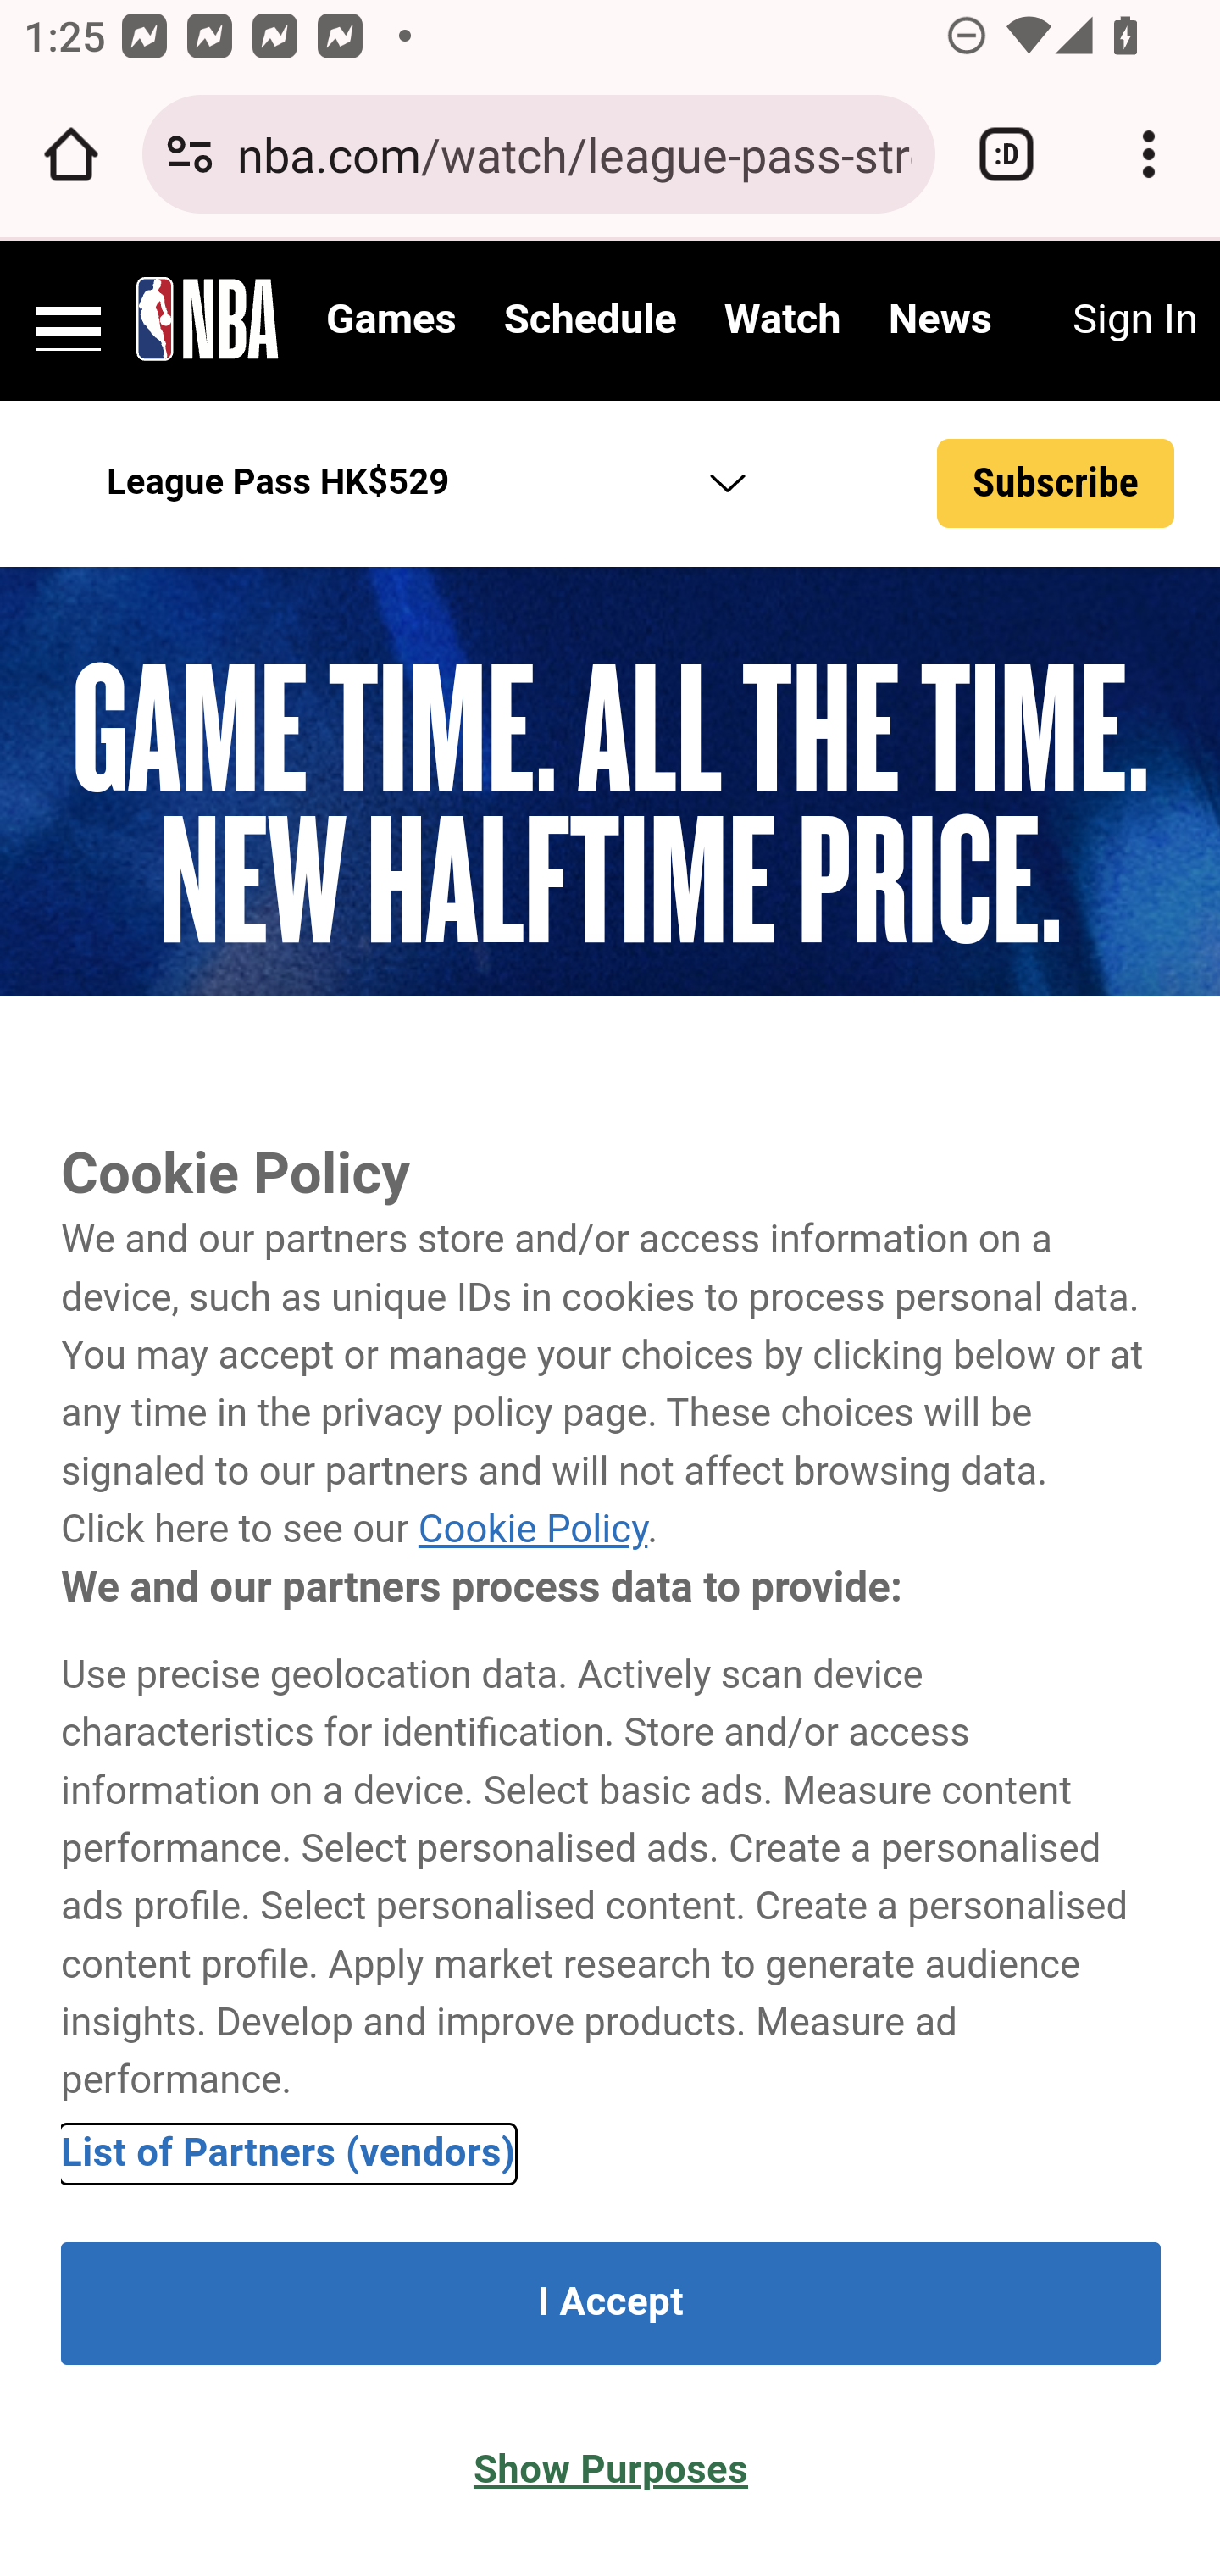 The height and width of the screenshot is (2576, 1220). What do you see at coordinates (611, 2303) in the screenshot?
I see `I Accept` at bounding box center [611, 2303].